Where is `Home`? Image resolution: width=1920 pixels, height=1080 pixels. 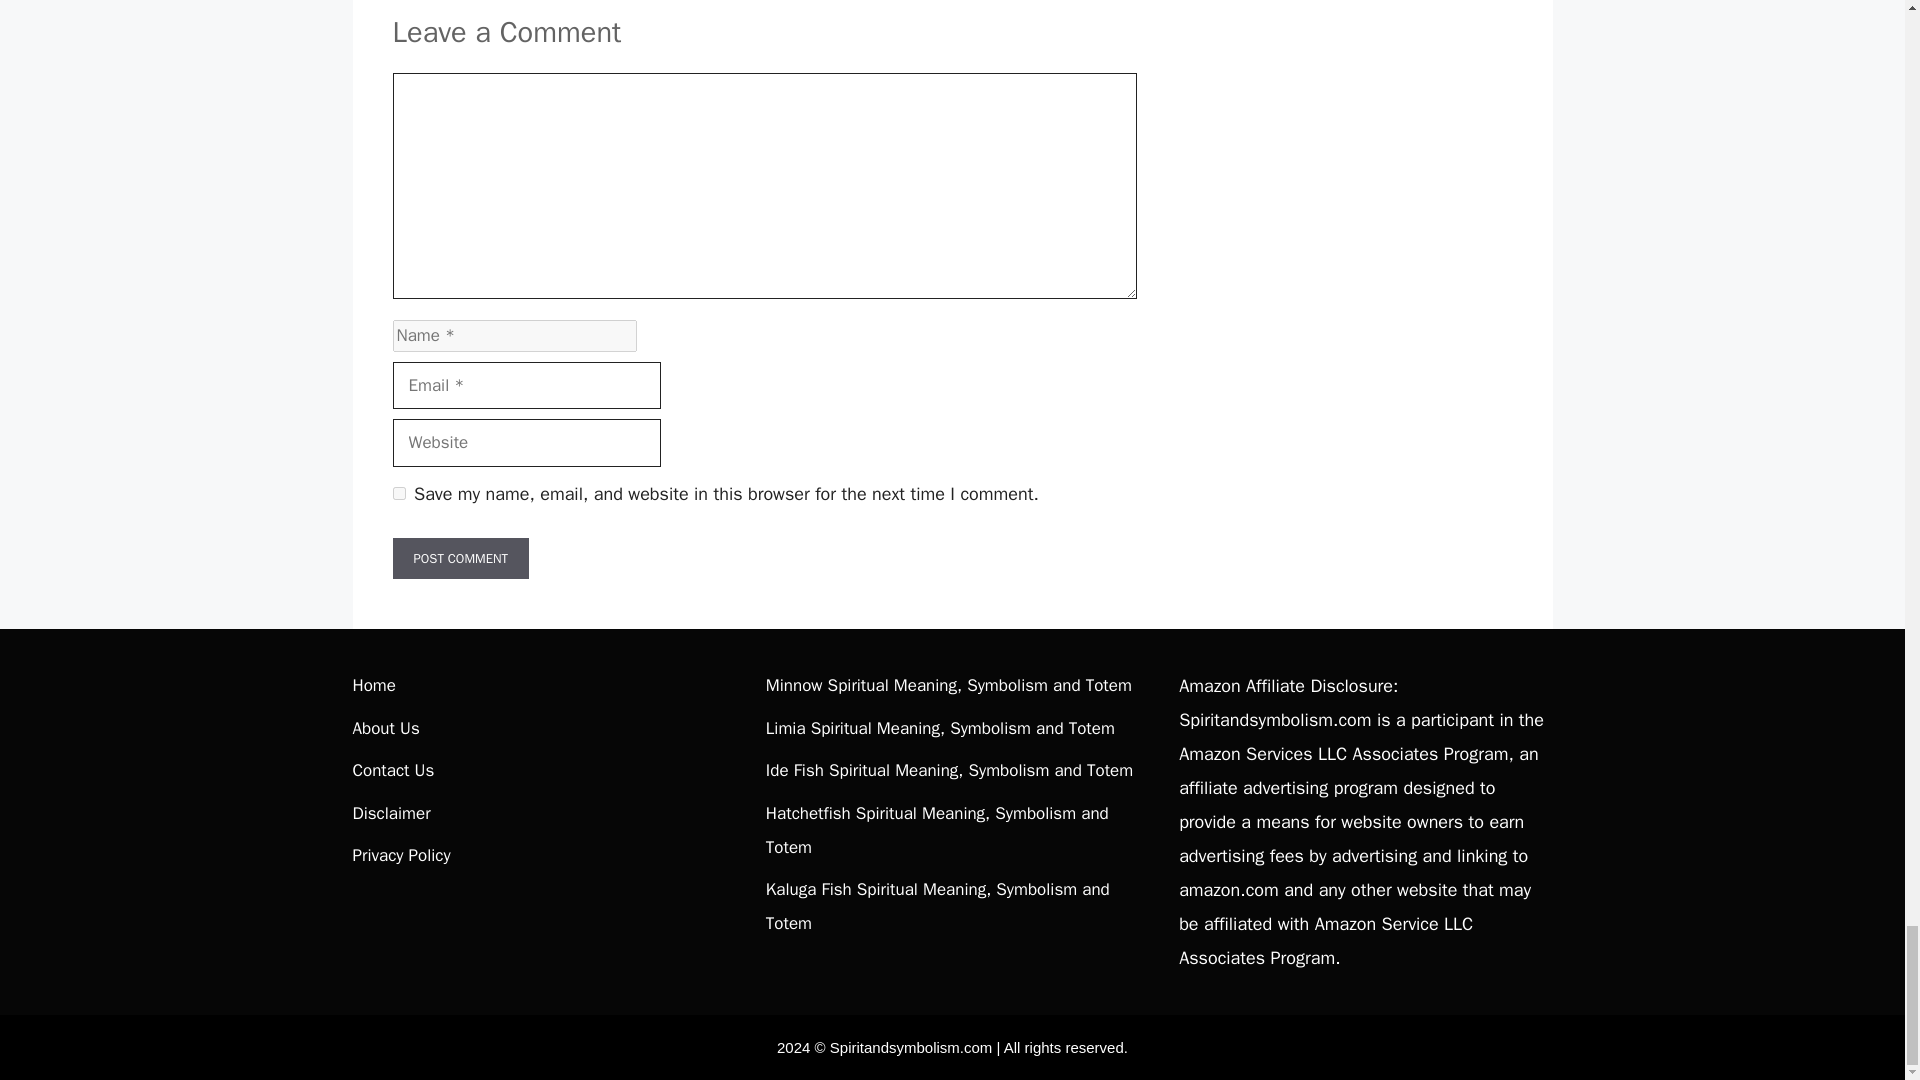
Home is located at coordinates (373, 685).